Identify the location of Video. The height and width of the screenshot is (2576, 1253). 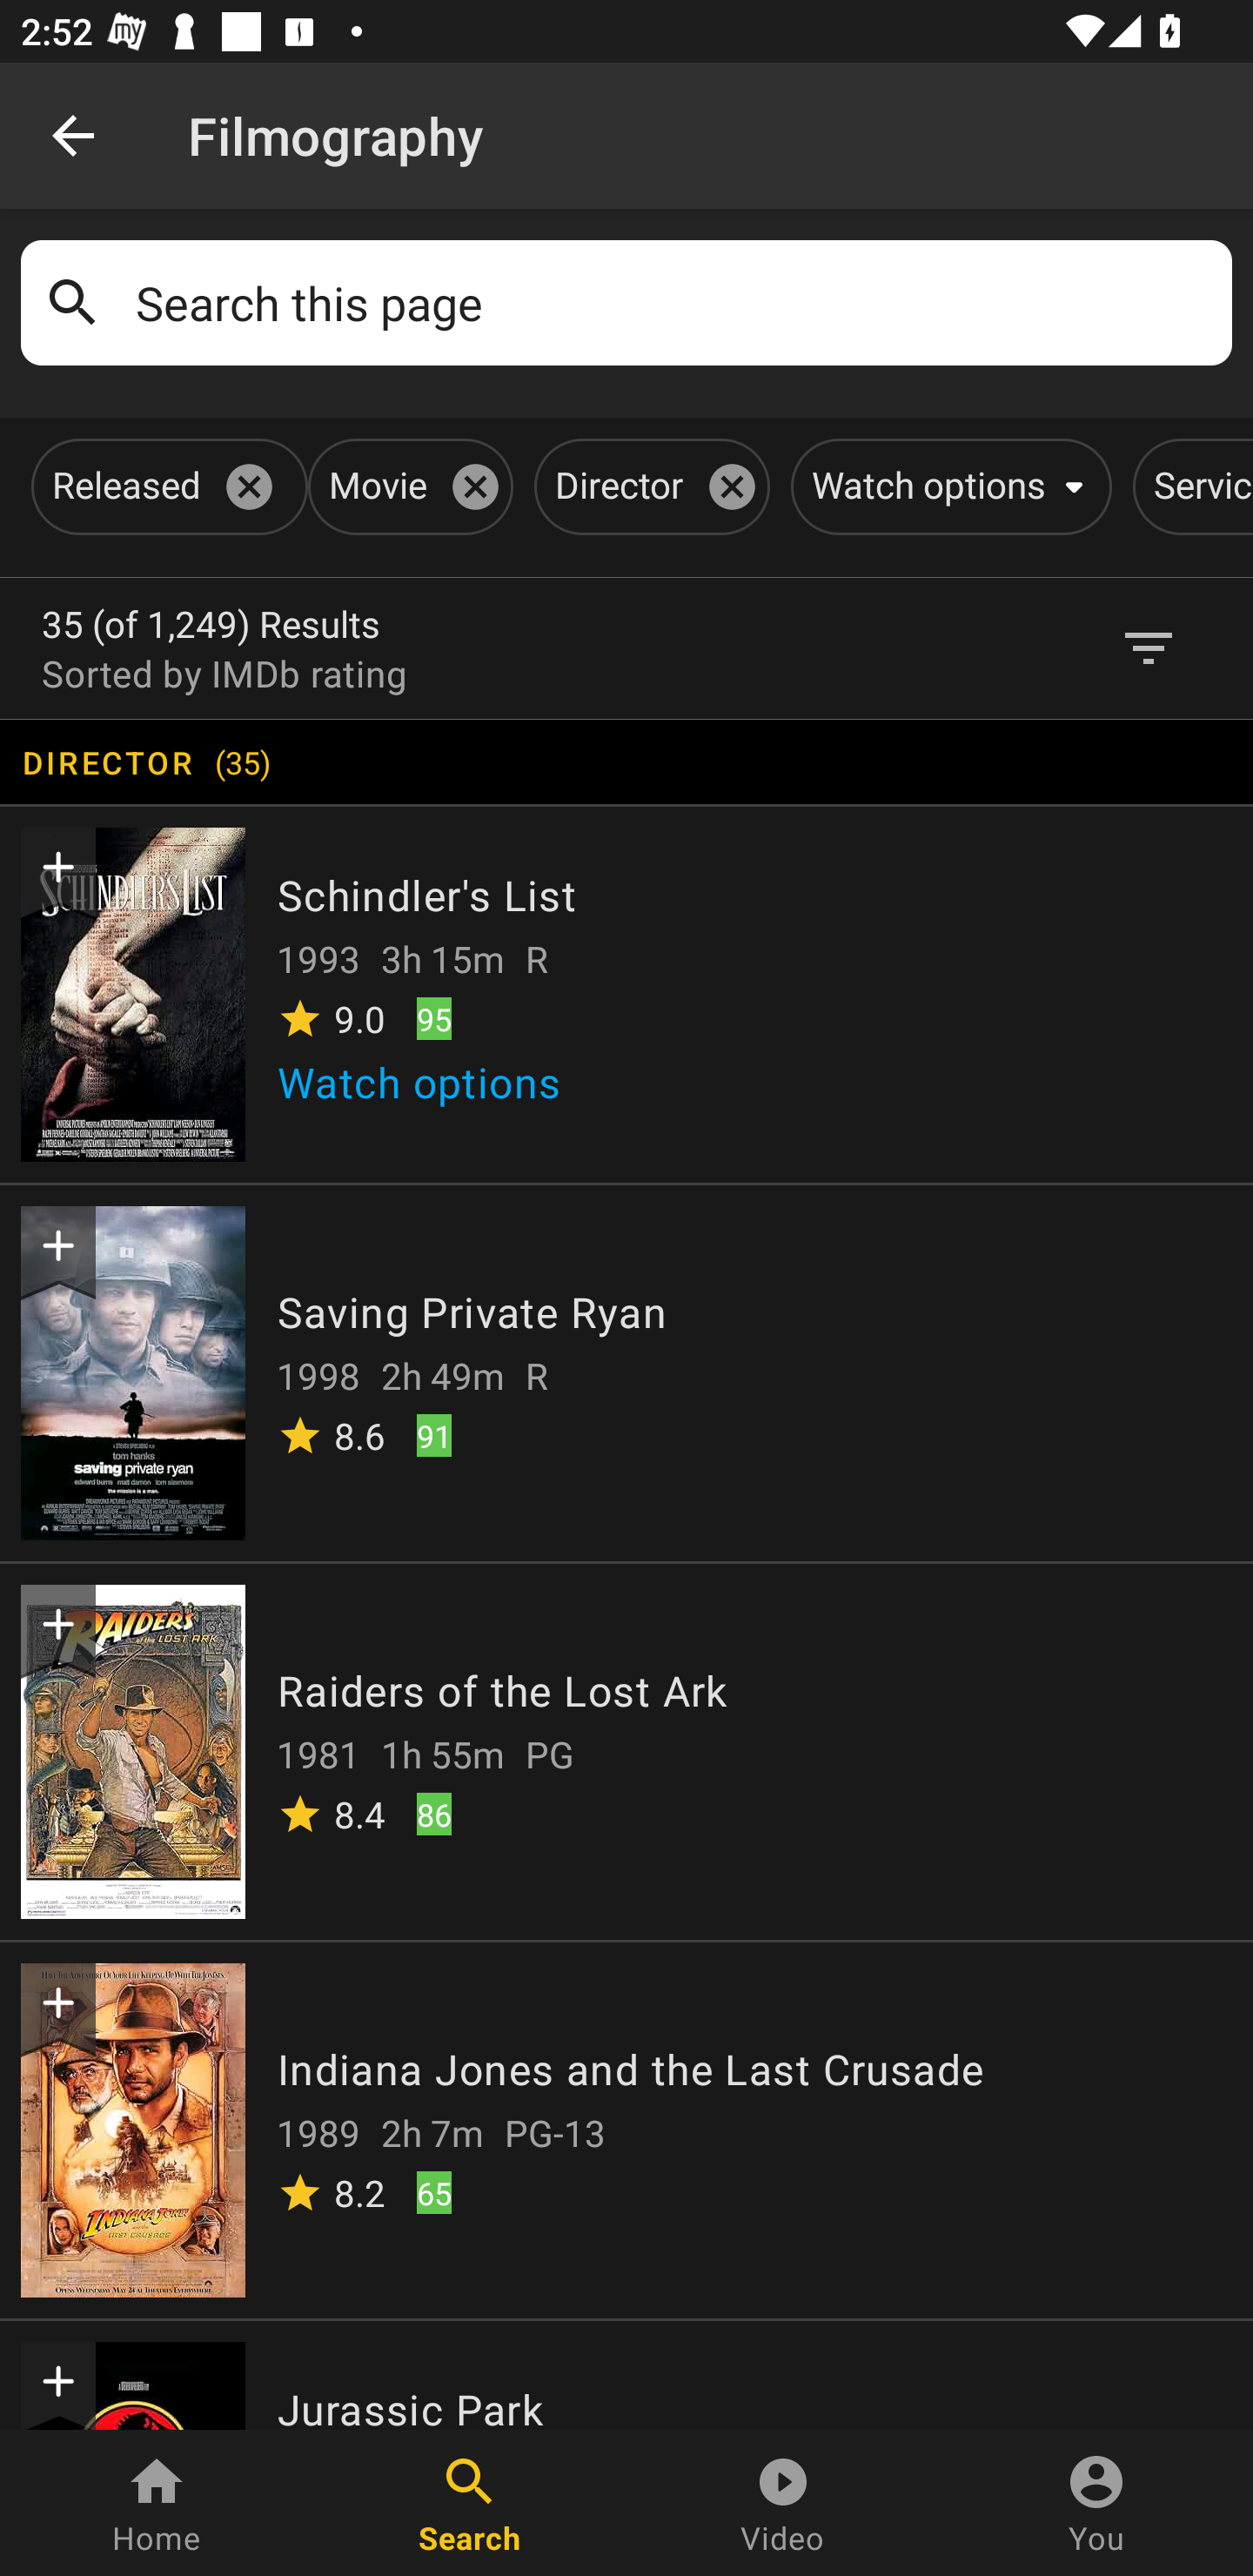
(783, 2503).